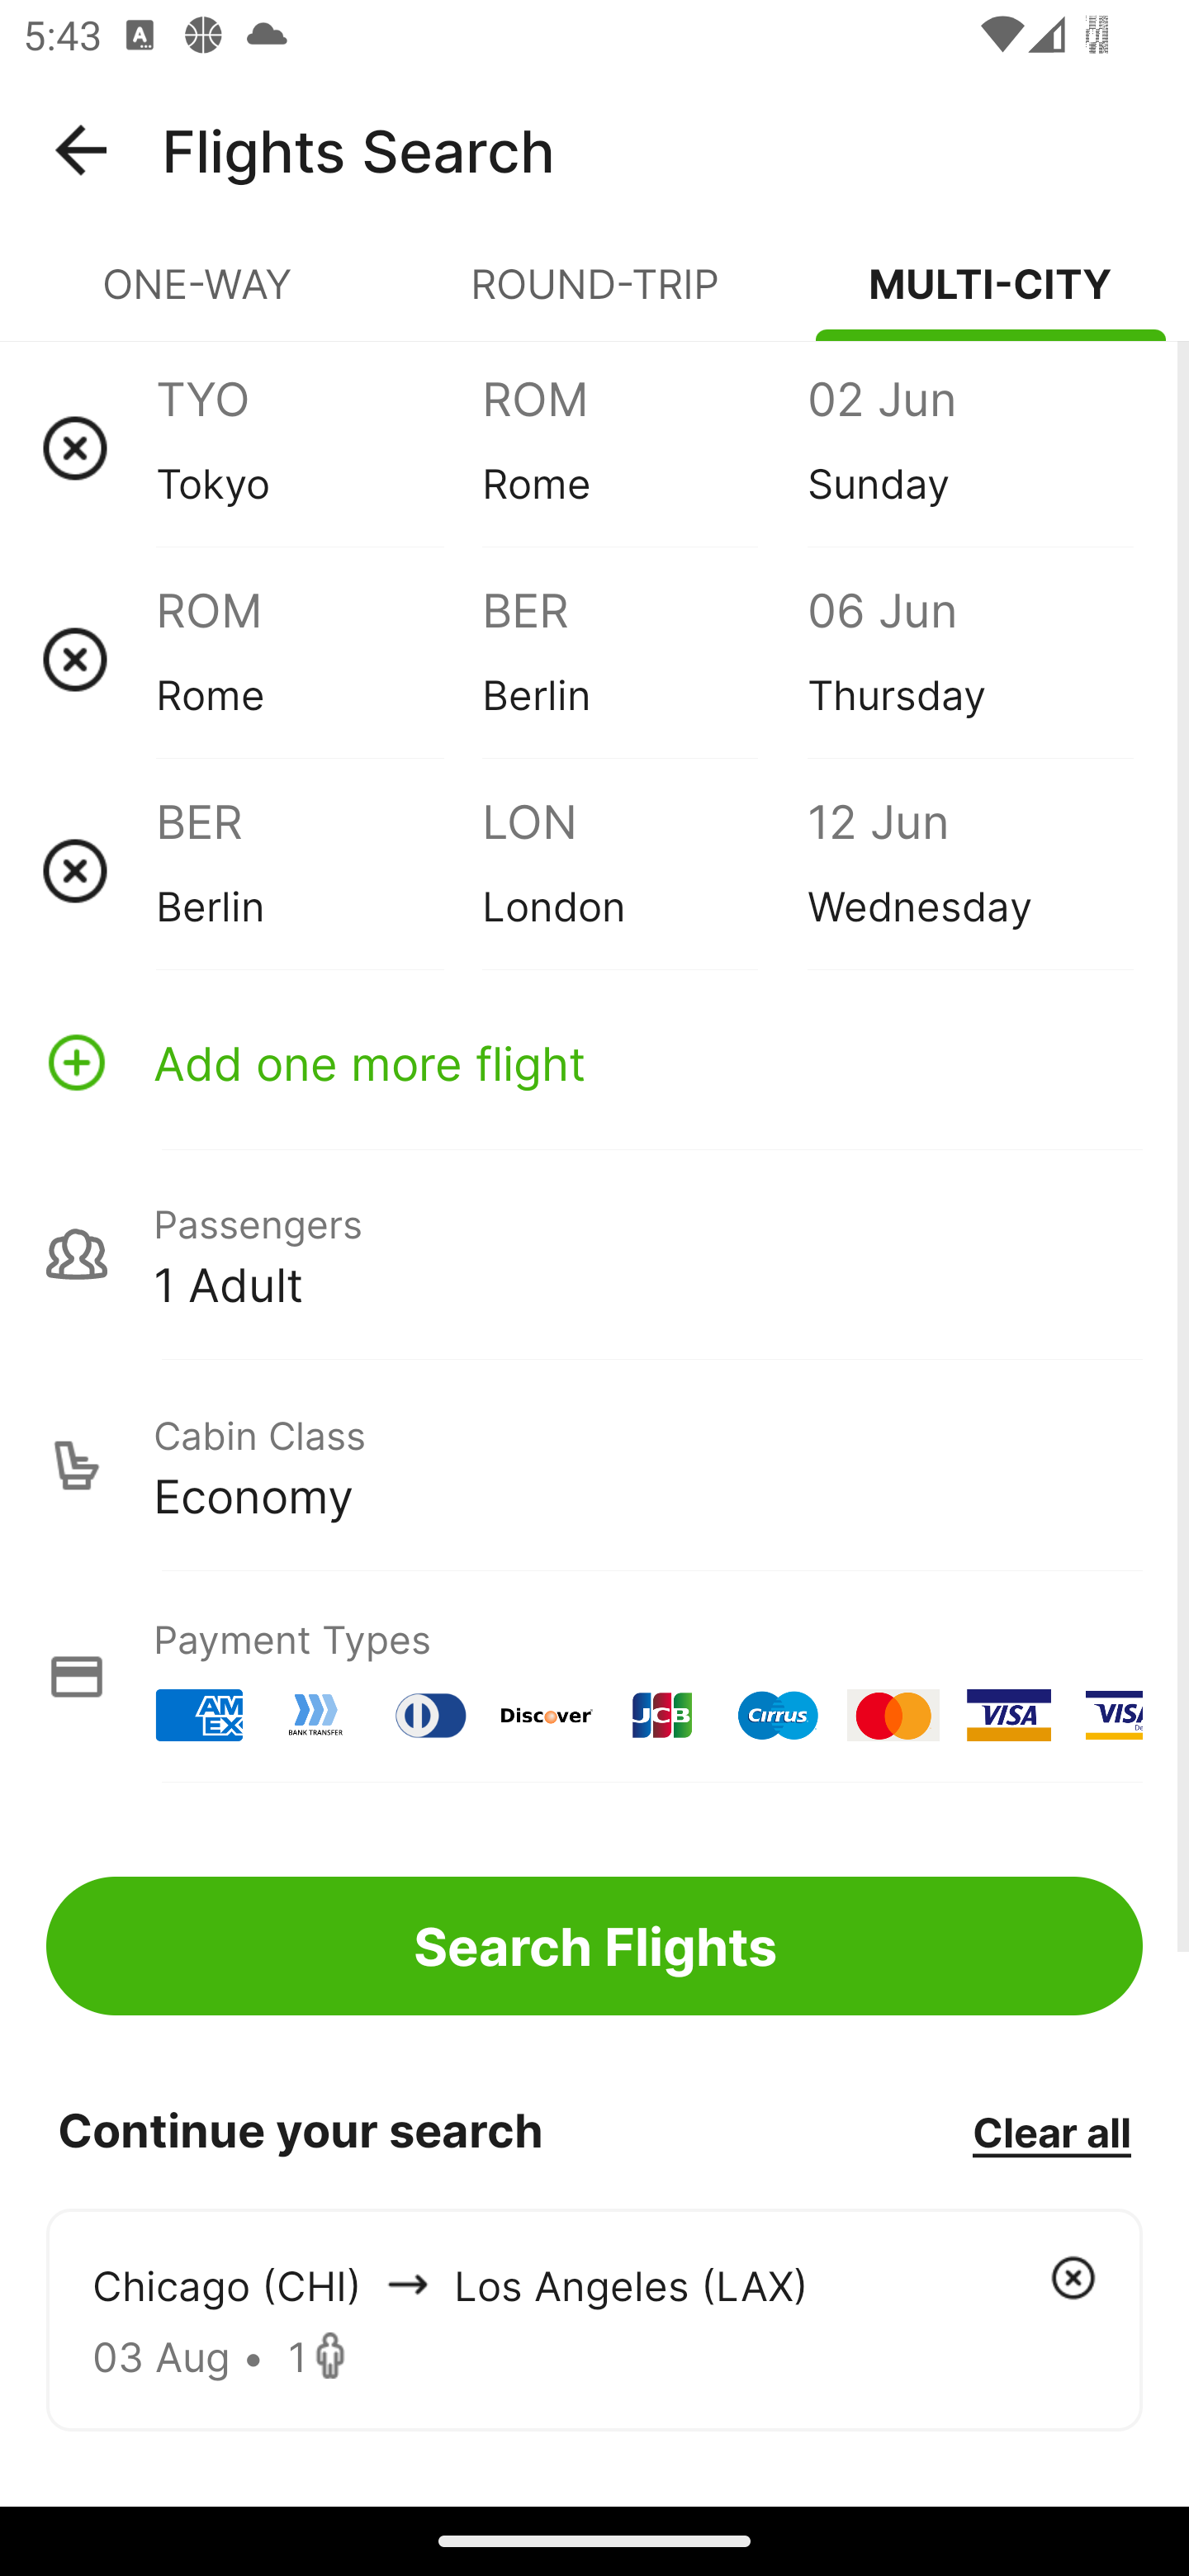 The image size is (1189, 2576). I want to click on Cabin Class Economy, so click(594, 1466).